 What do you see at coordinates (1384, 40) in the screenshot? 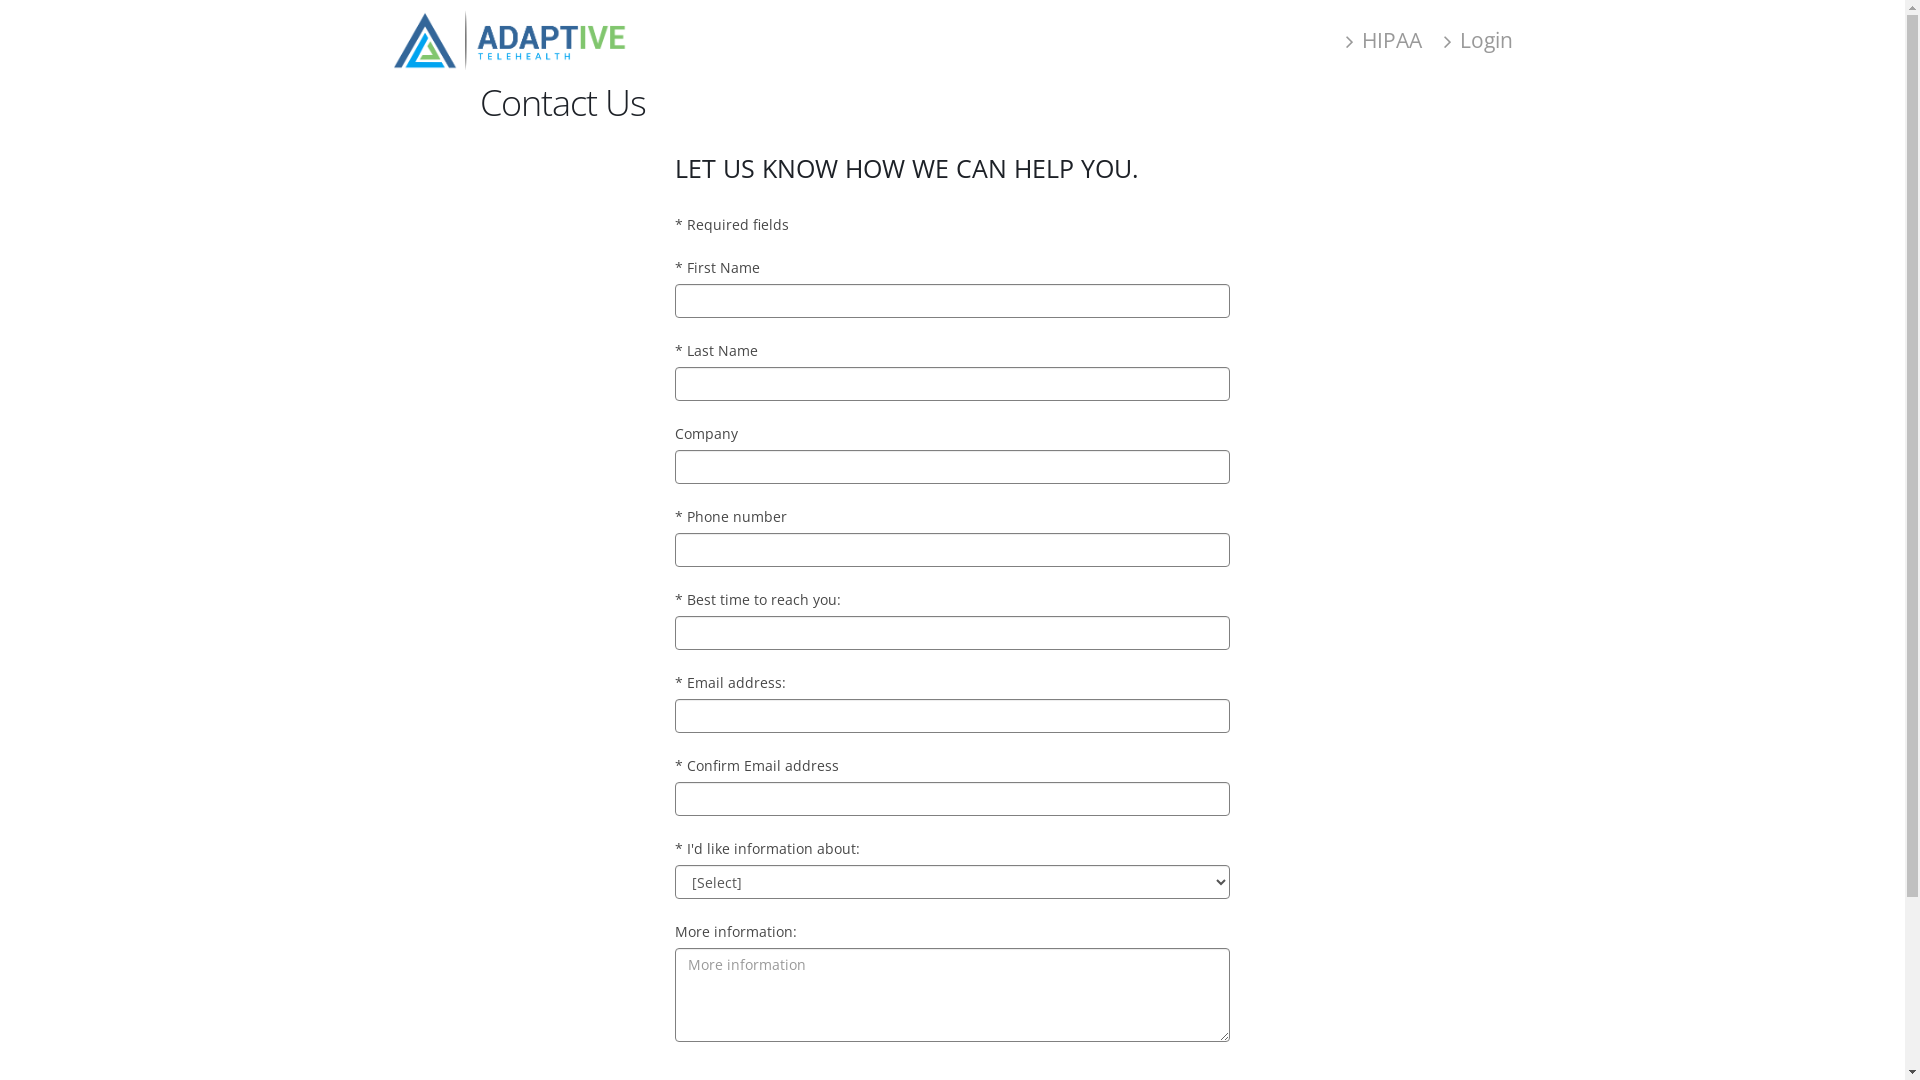
I see `HIPAA` at bounding box center [1384, 40].